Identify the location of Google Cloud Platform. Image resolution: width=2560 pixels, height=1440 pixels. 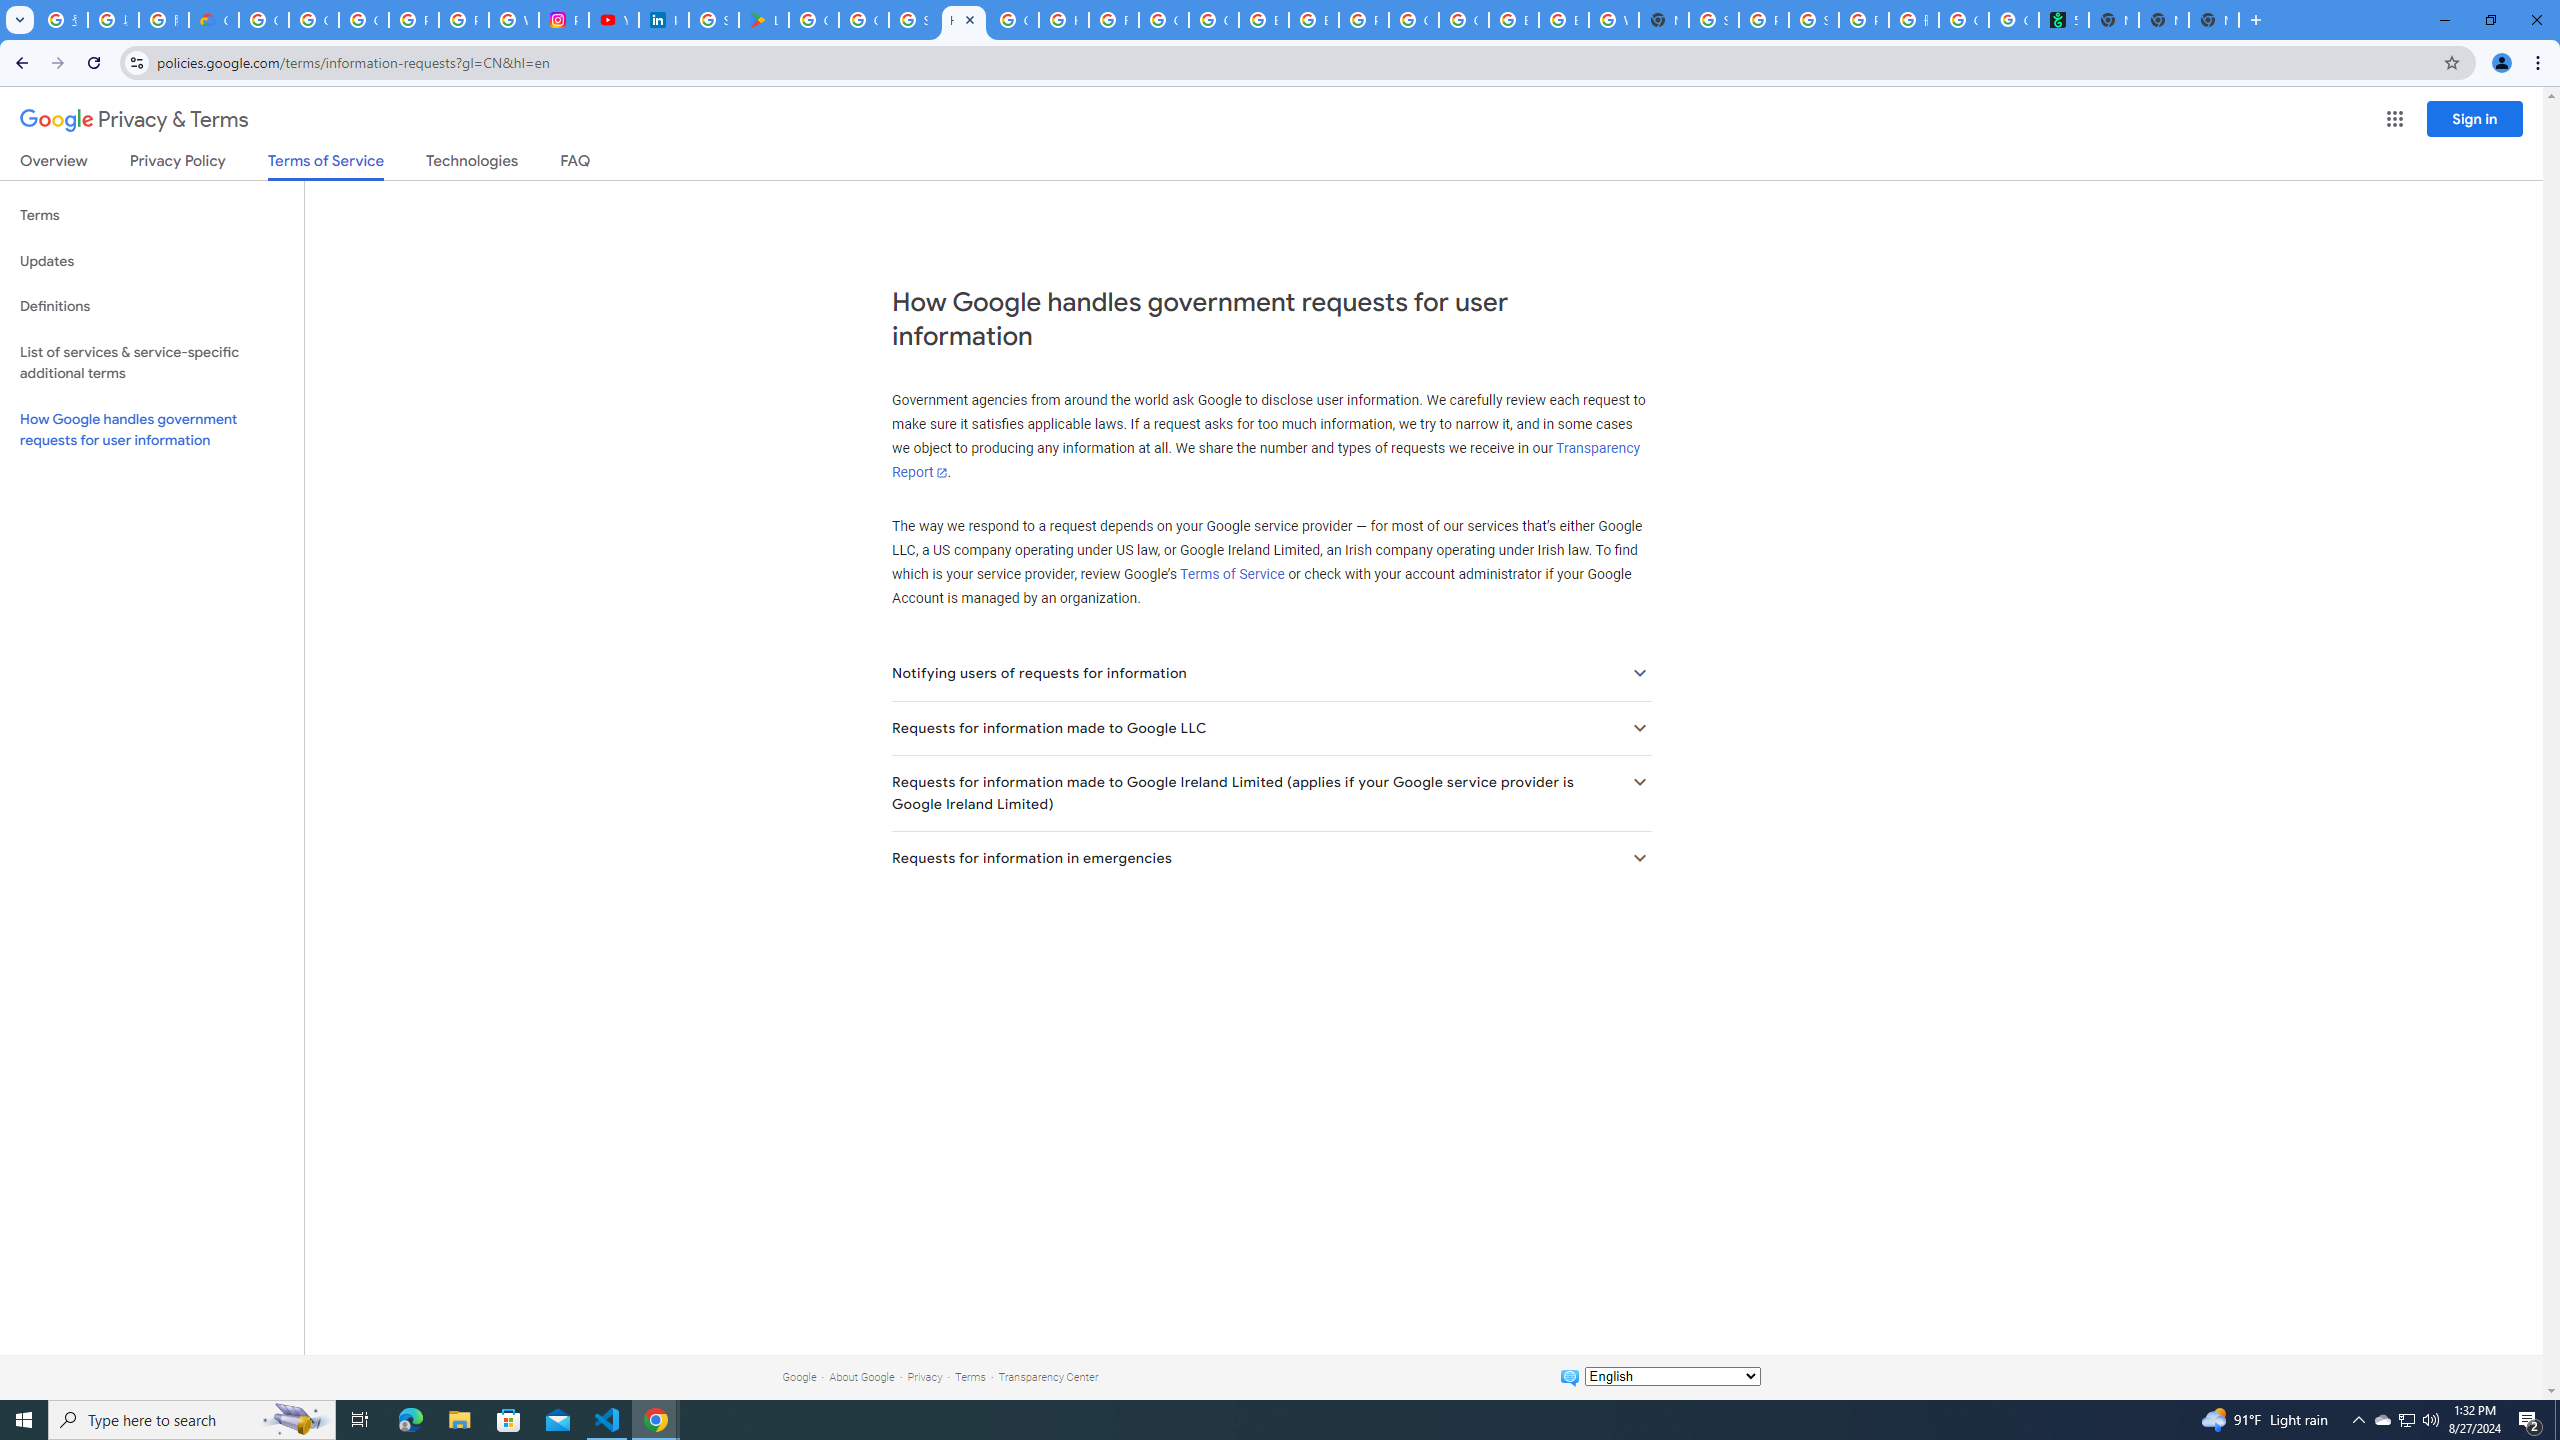
(1464, 20).